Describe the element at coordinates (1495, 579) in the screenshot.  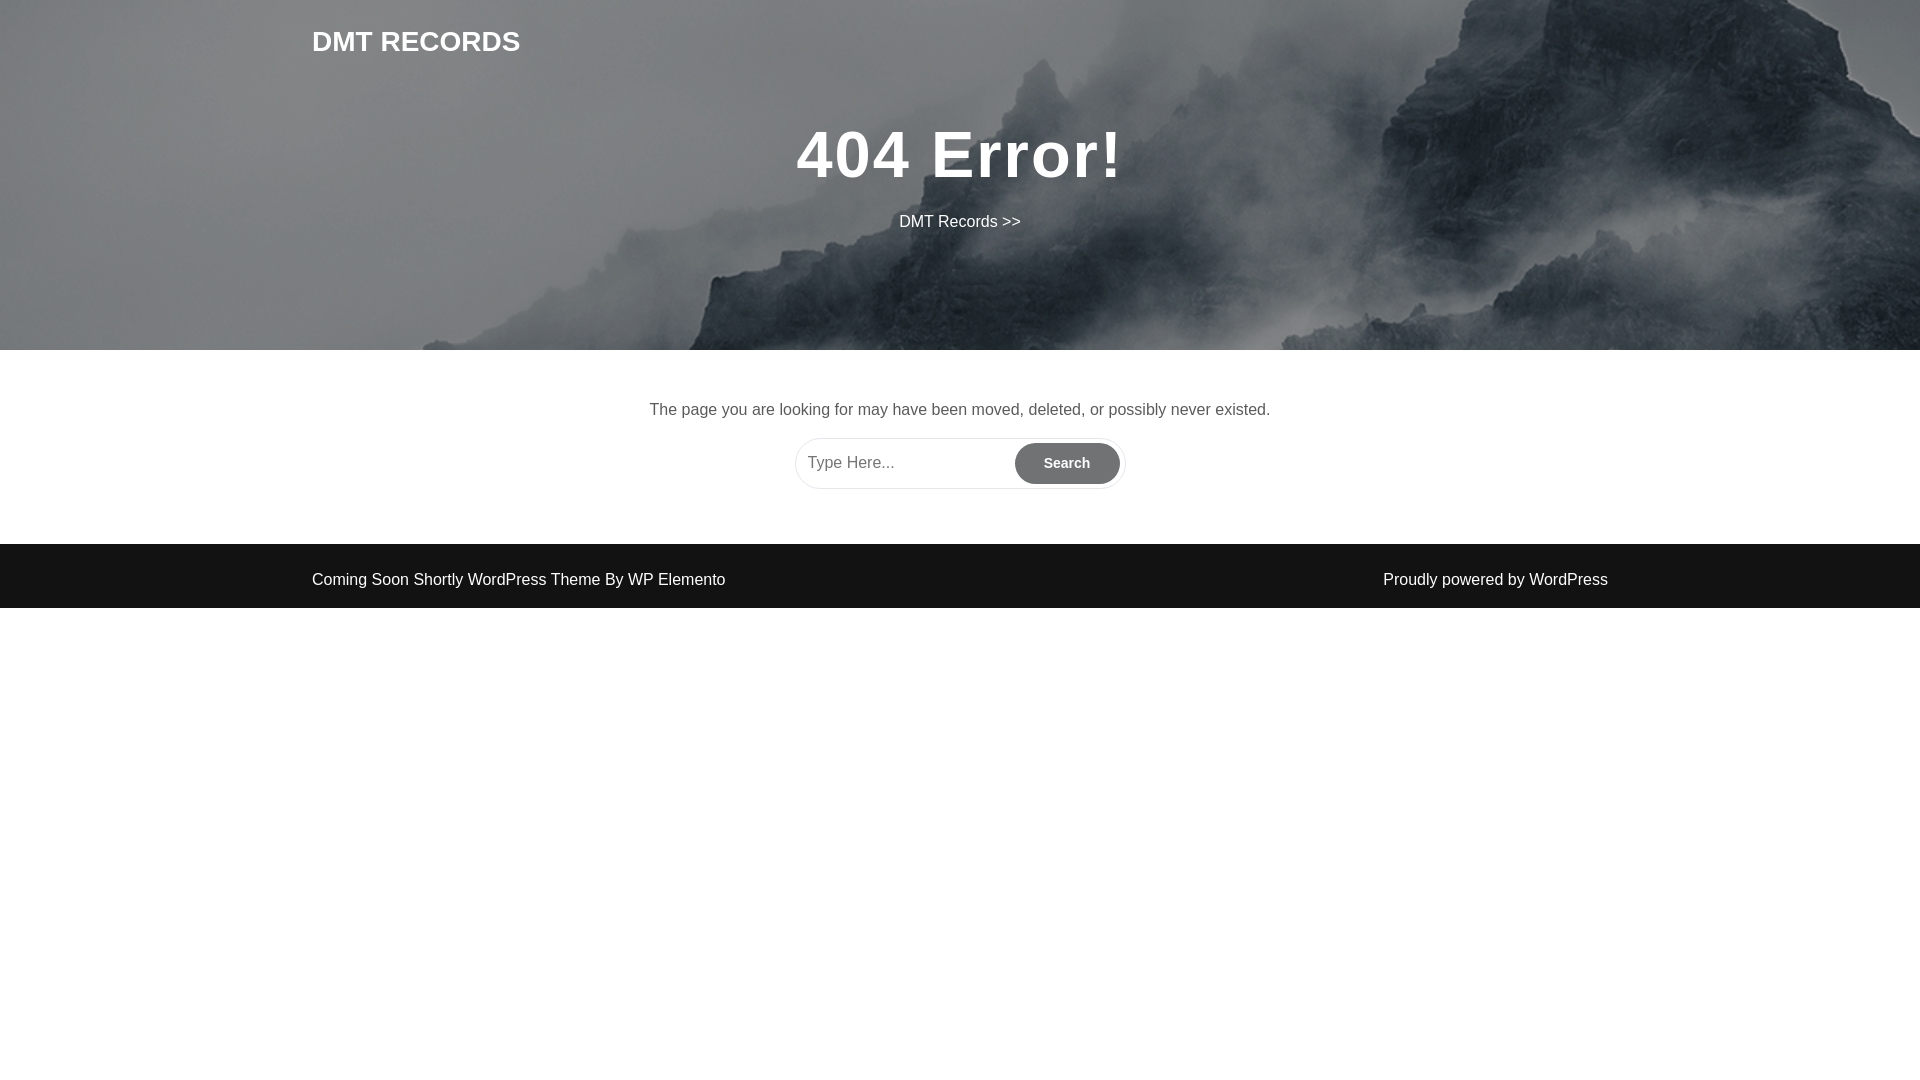
I see `Proudly powered by WordPress` at that location.